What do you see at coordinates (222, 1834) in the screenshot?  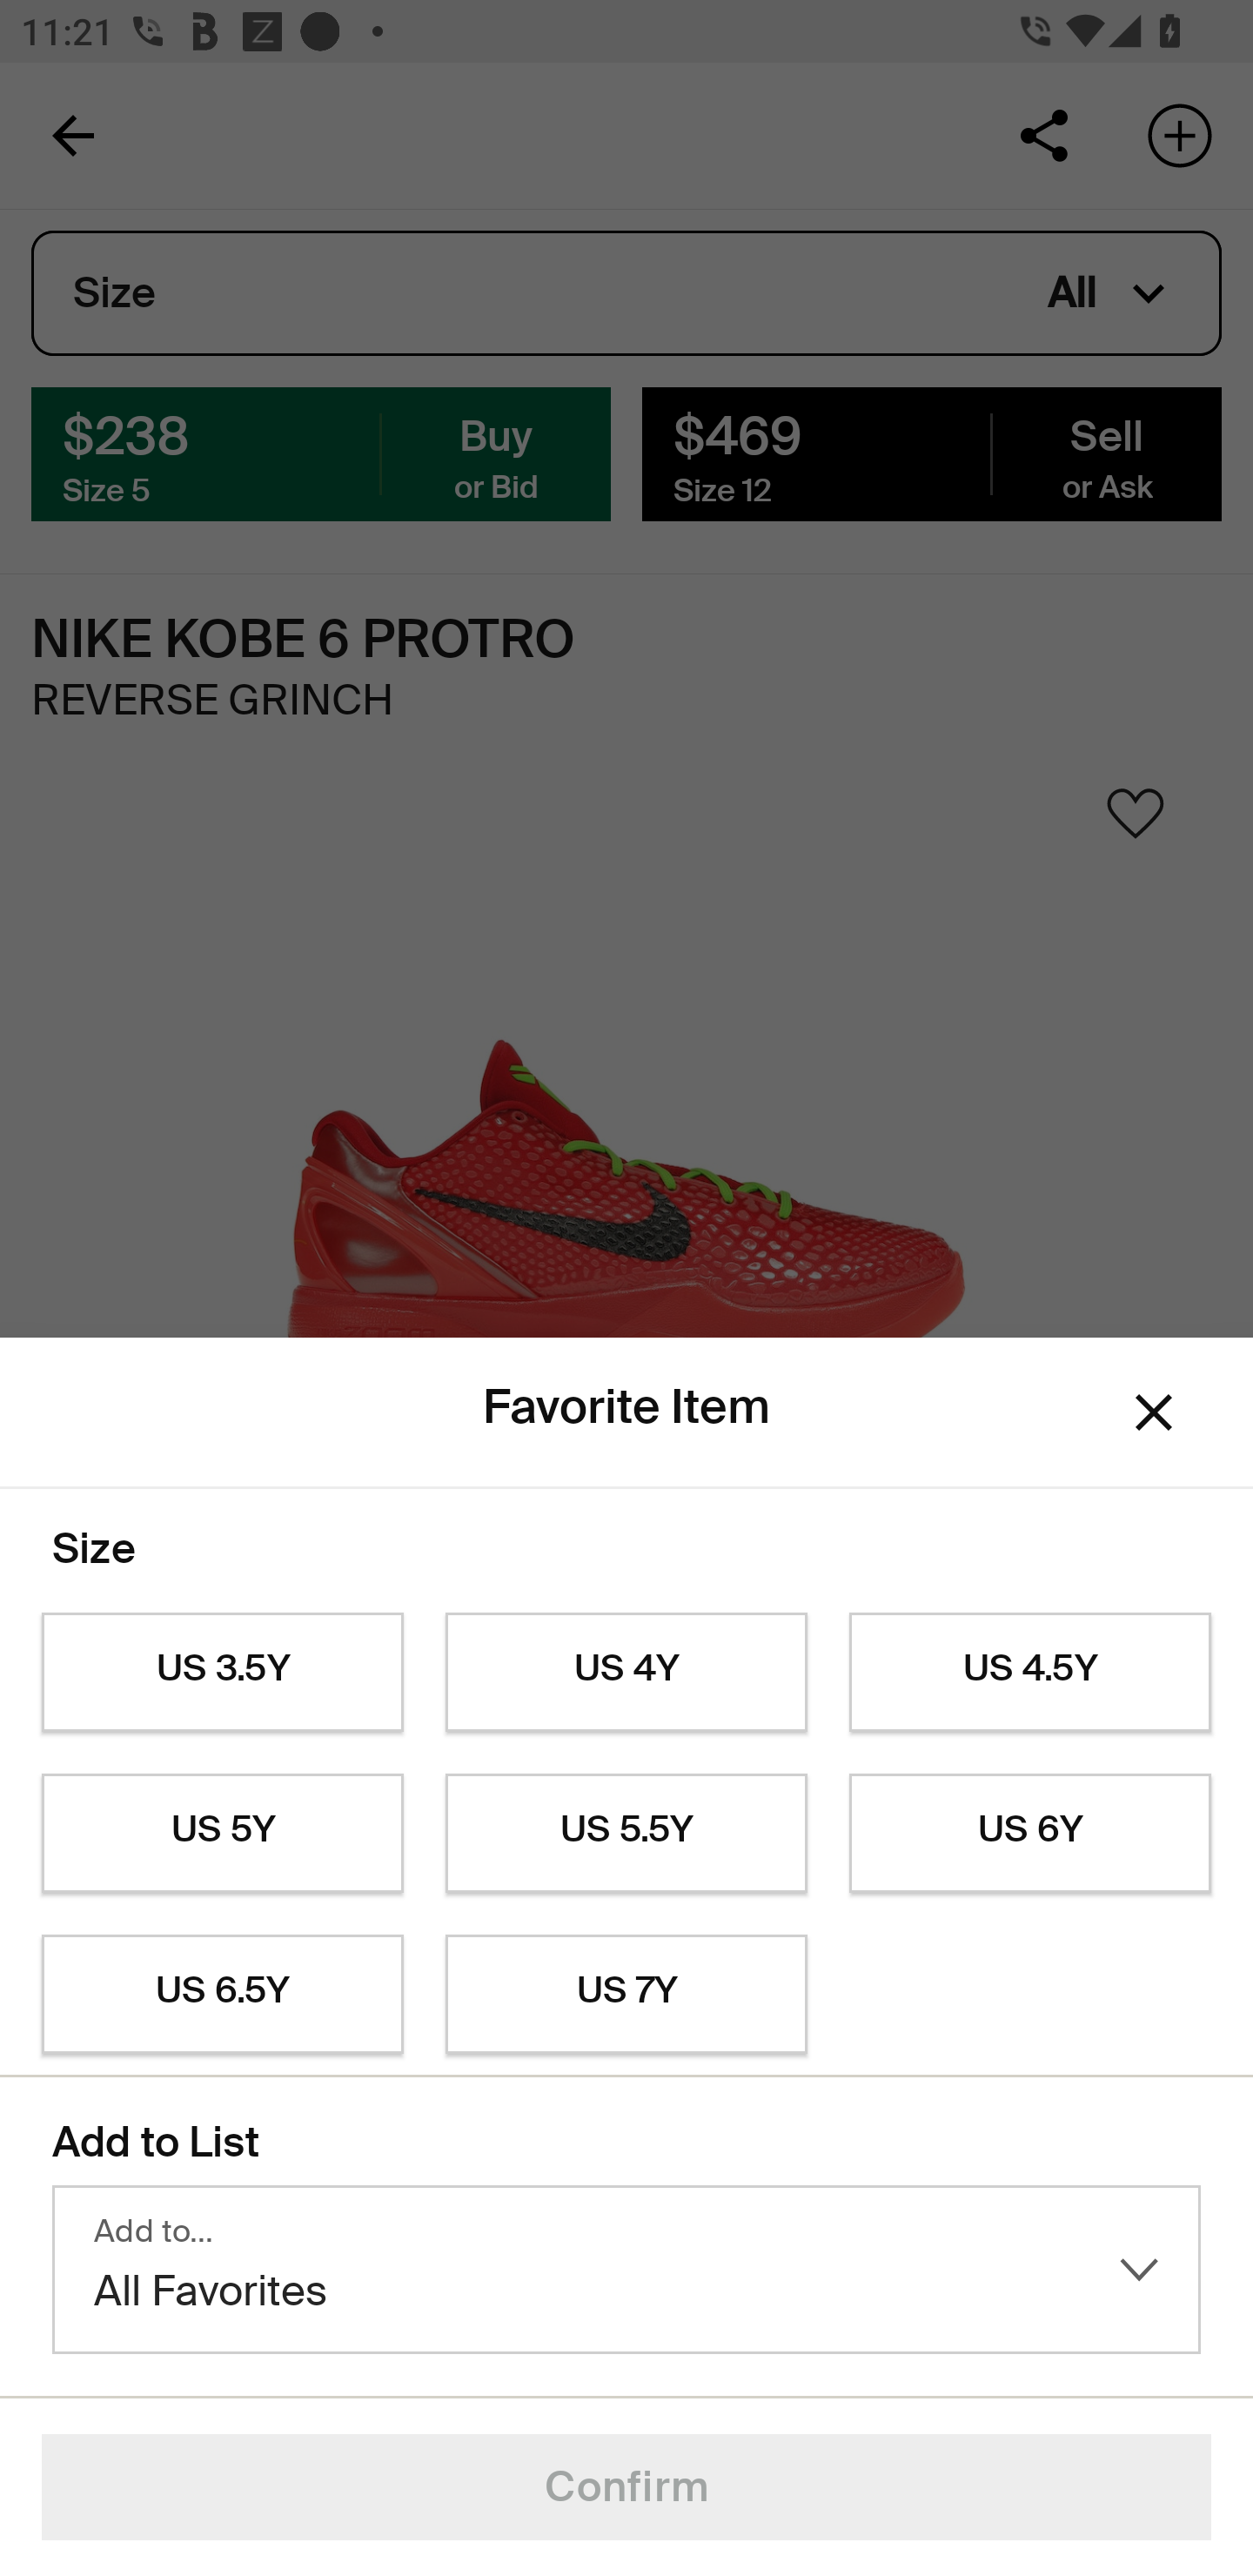 I see `US 5Y` at bounding box center [222, 1834].